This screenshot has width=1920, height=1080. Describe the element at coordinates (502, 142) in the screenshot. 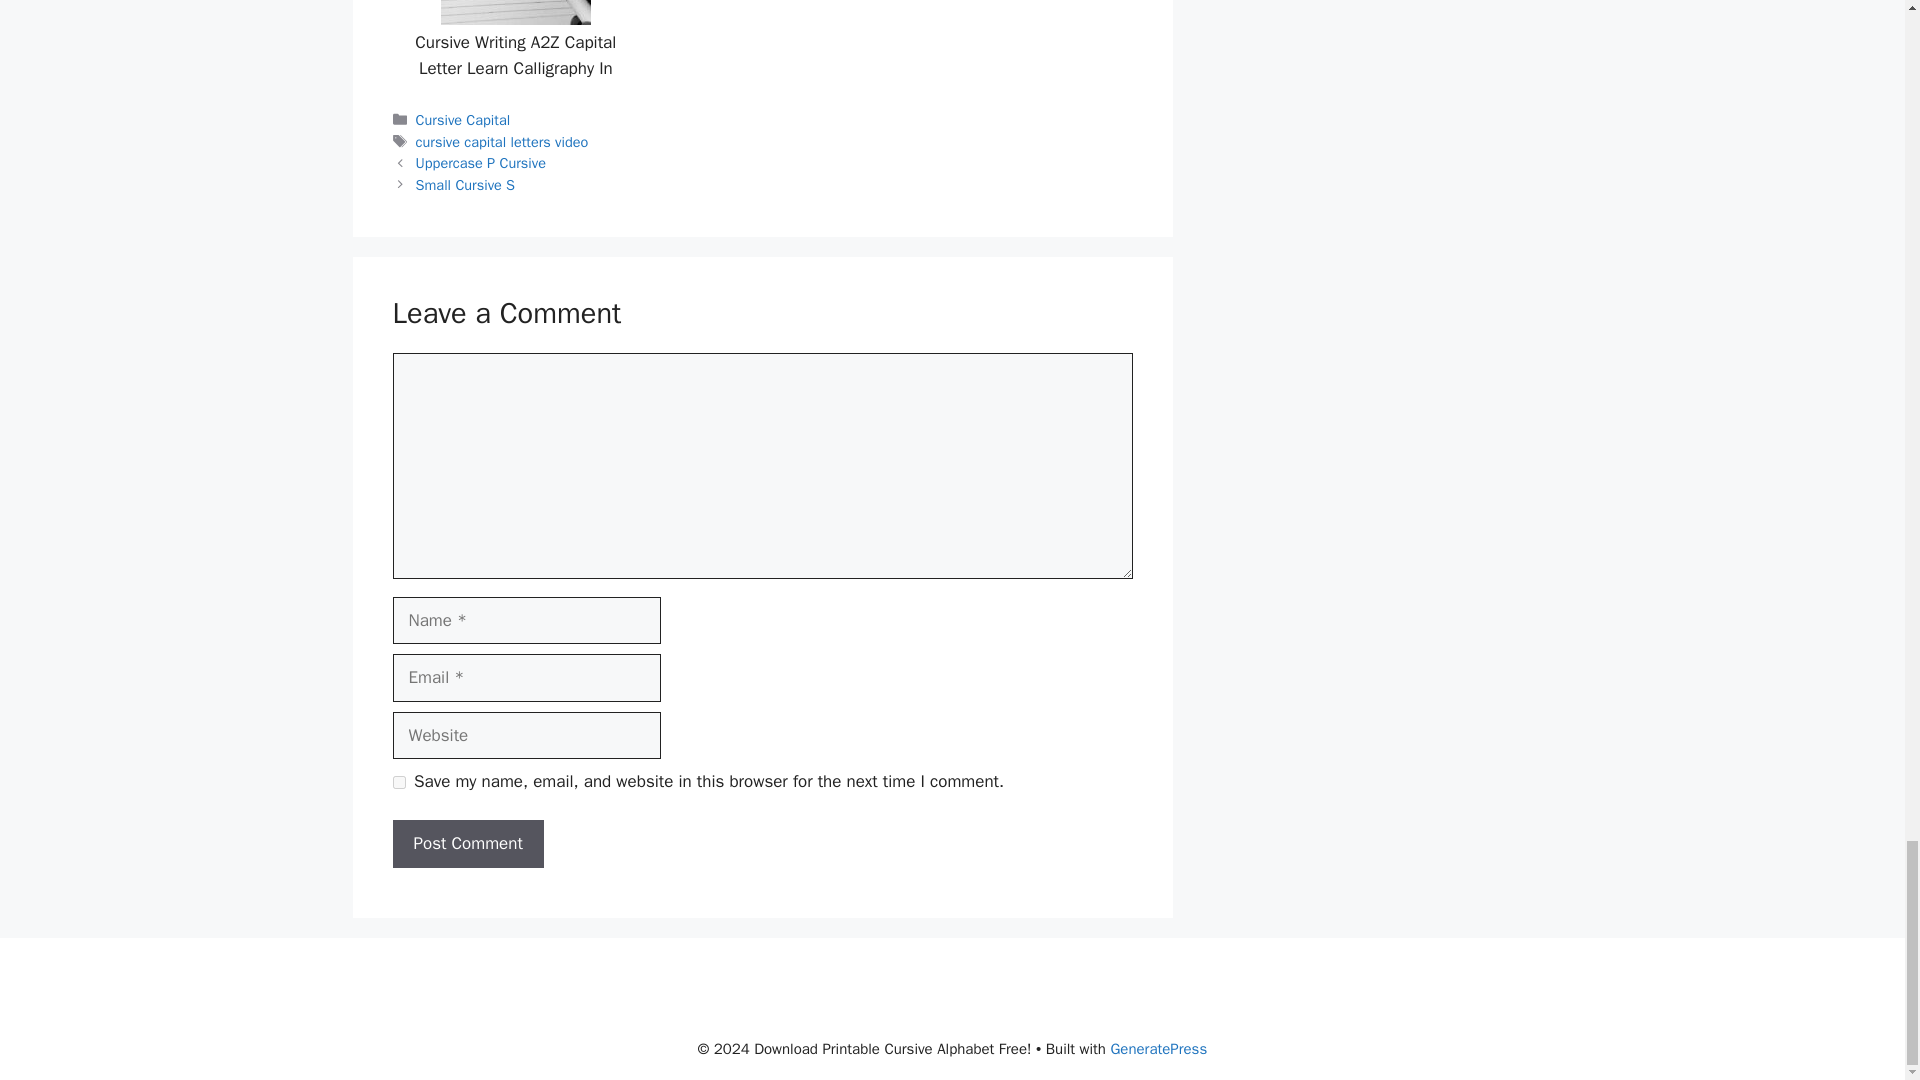

I see `cursive capital letters video` at that location.